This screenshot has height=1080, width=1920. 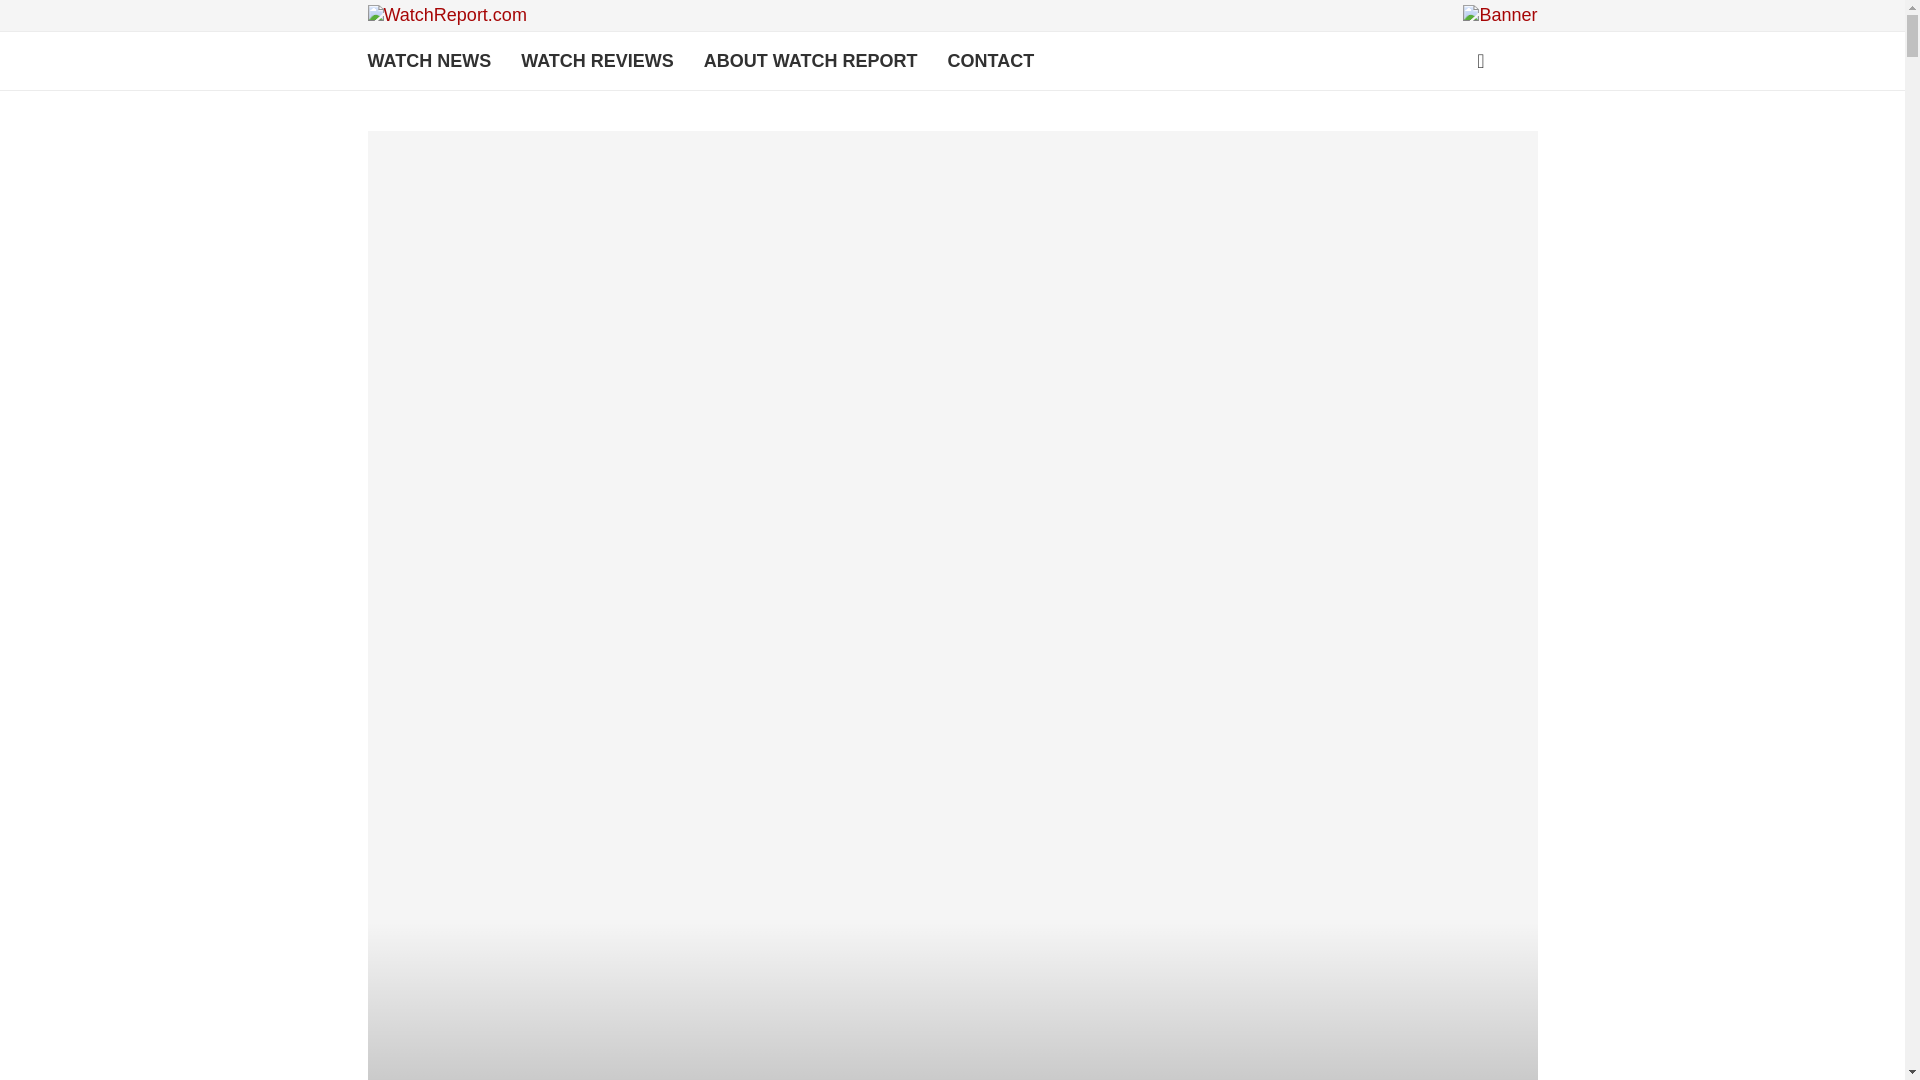 What do you see at coordinates (596, 60) in the screenshot?
I see `WATCH REVIEWS` at bounding box center [596, 60].